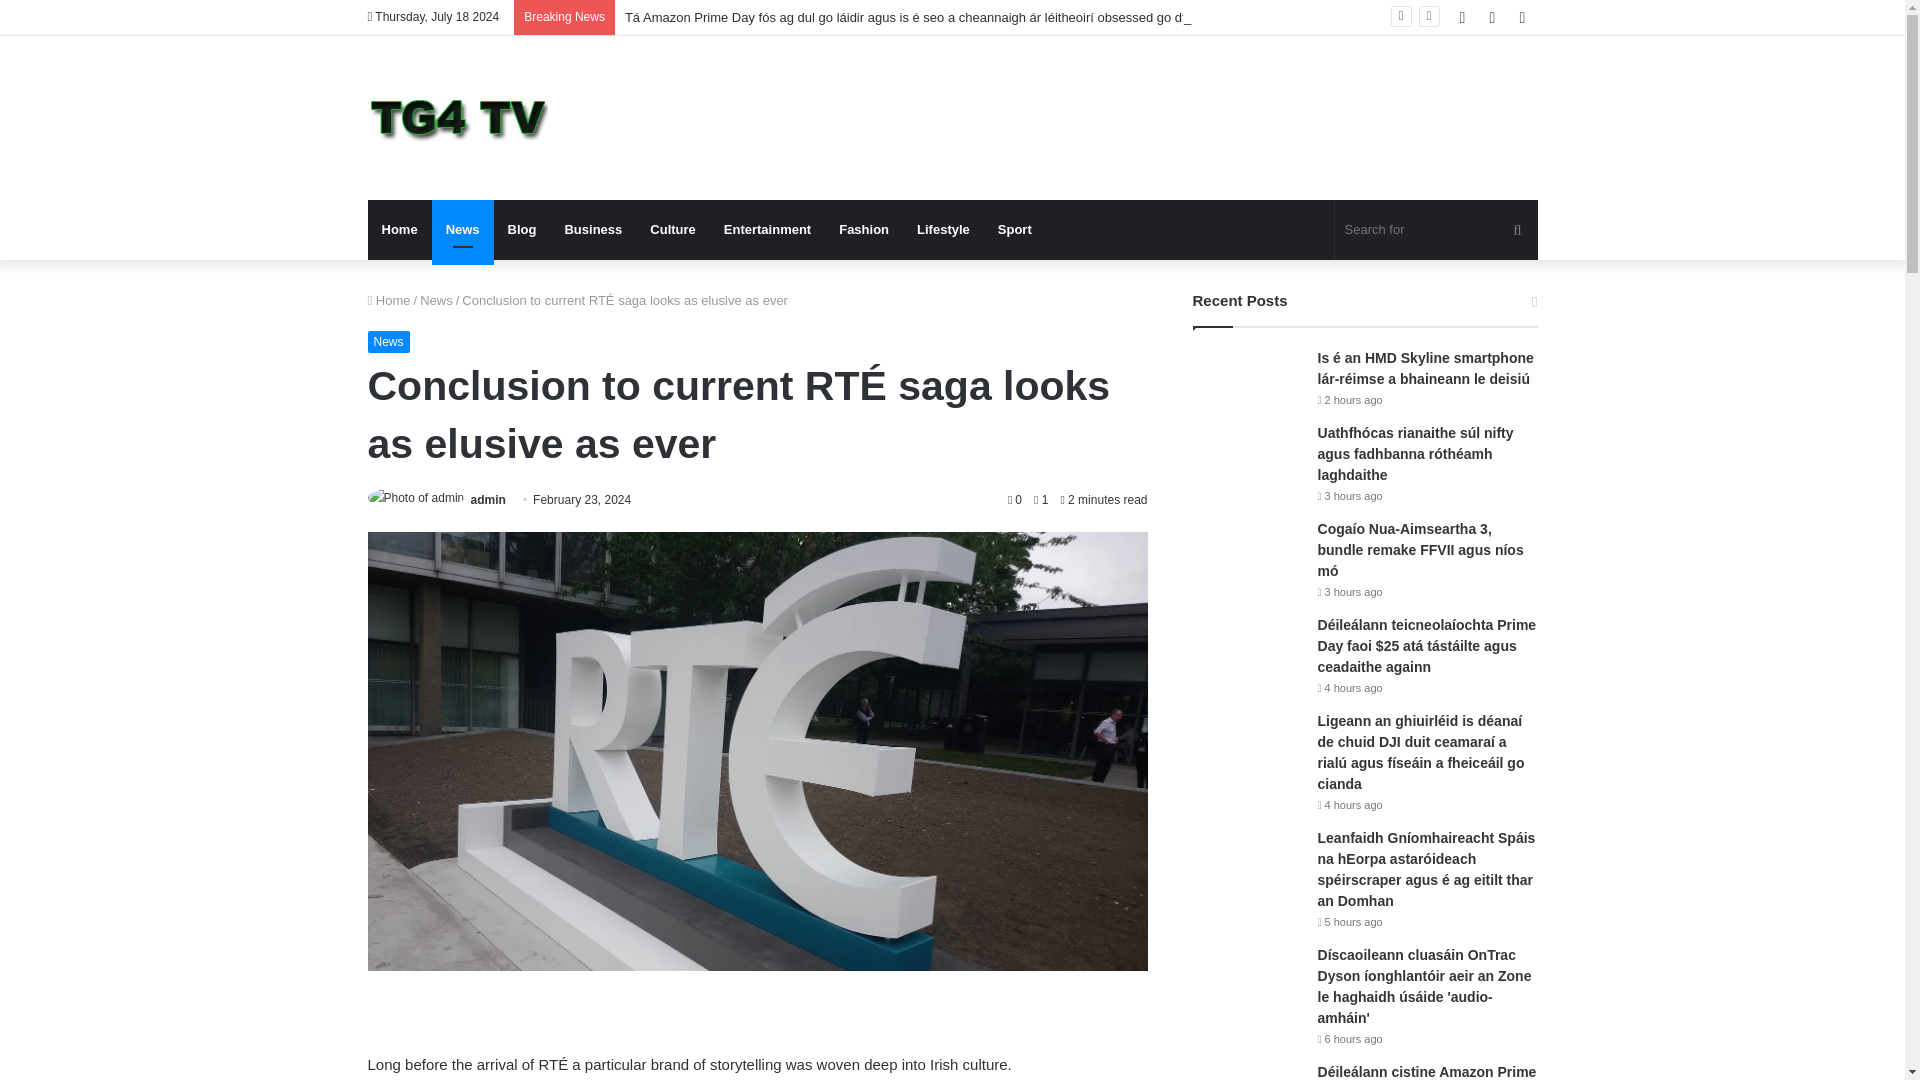 The height and width of the screenshot is (1080, 1920). Describe the element at coordinates (436, 300) in the screenshot. I see `News` at that location.